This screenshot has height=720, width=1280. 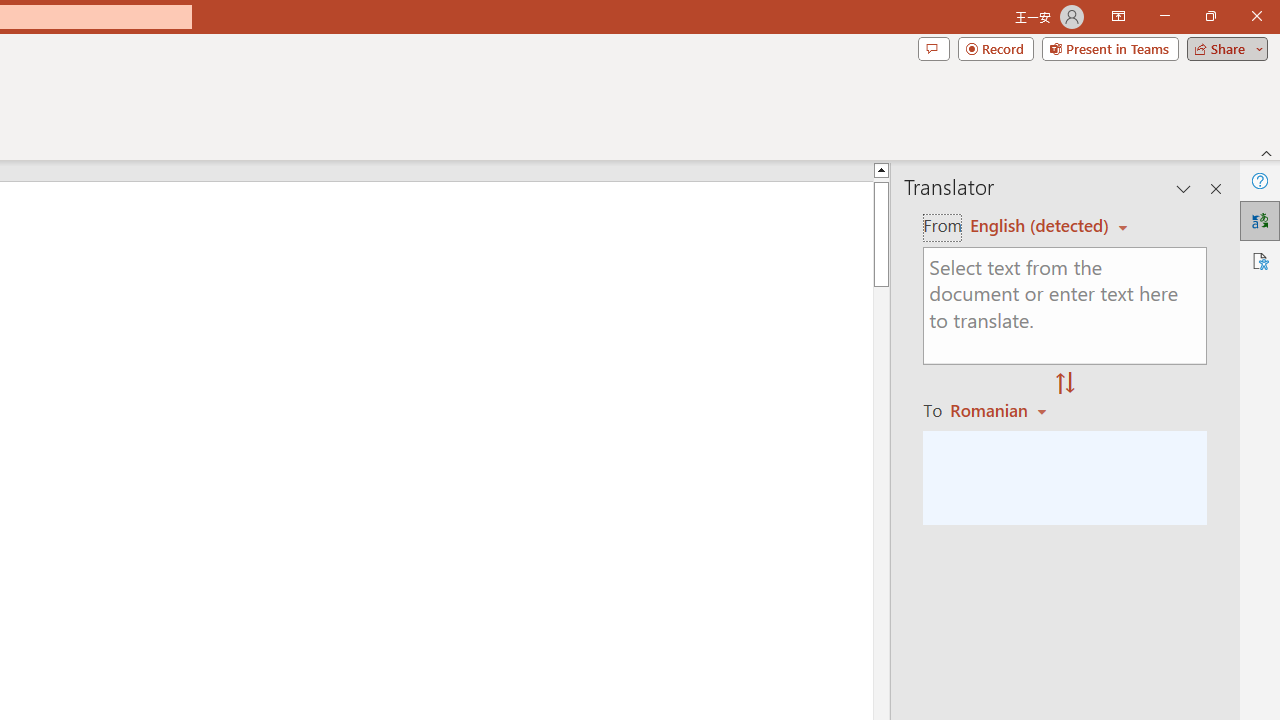 What do you see at coordinates (1001, 410) in the screenshot?
I see `Romanian` at bounding box center [1001, 410].